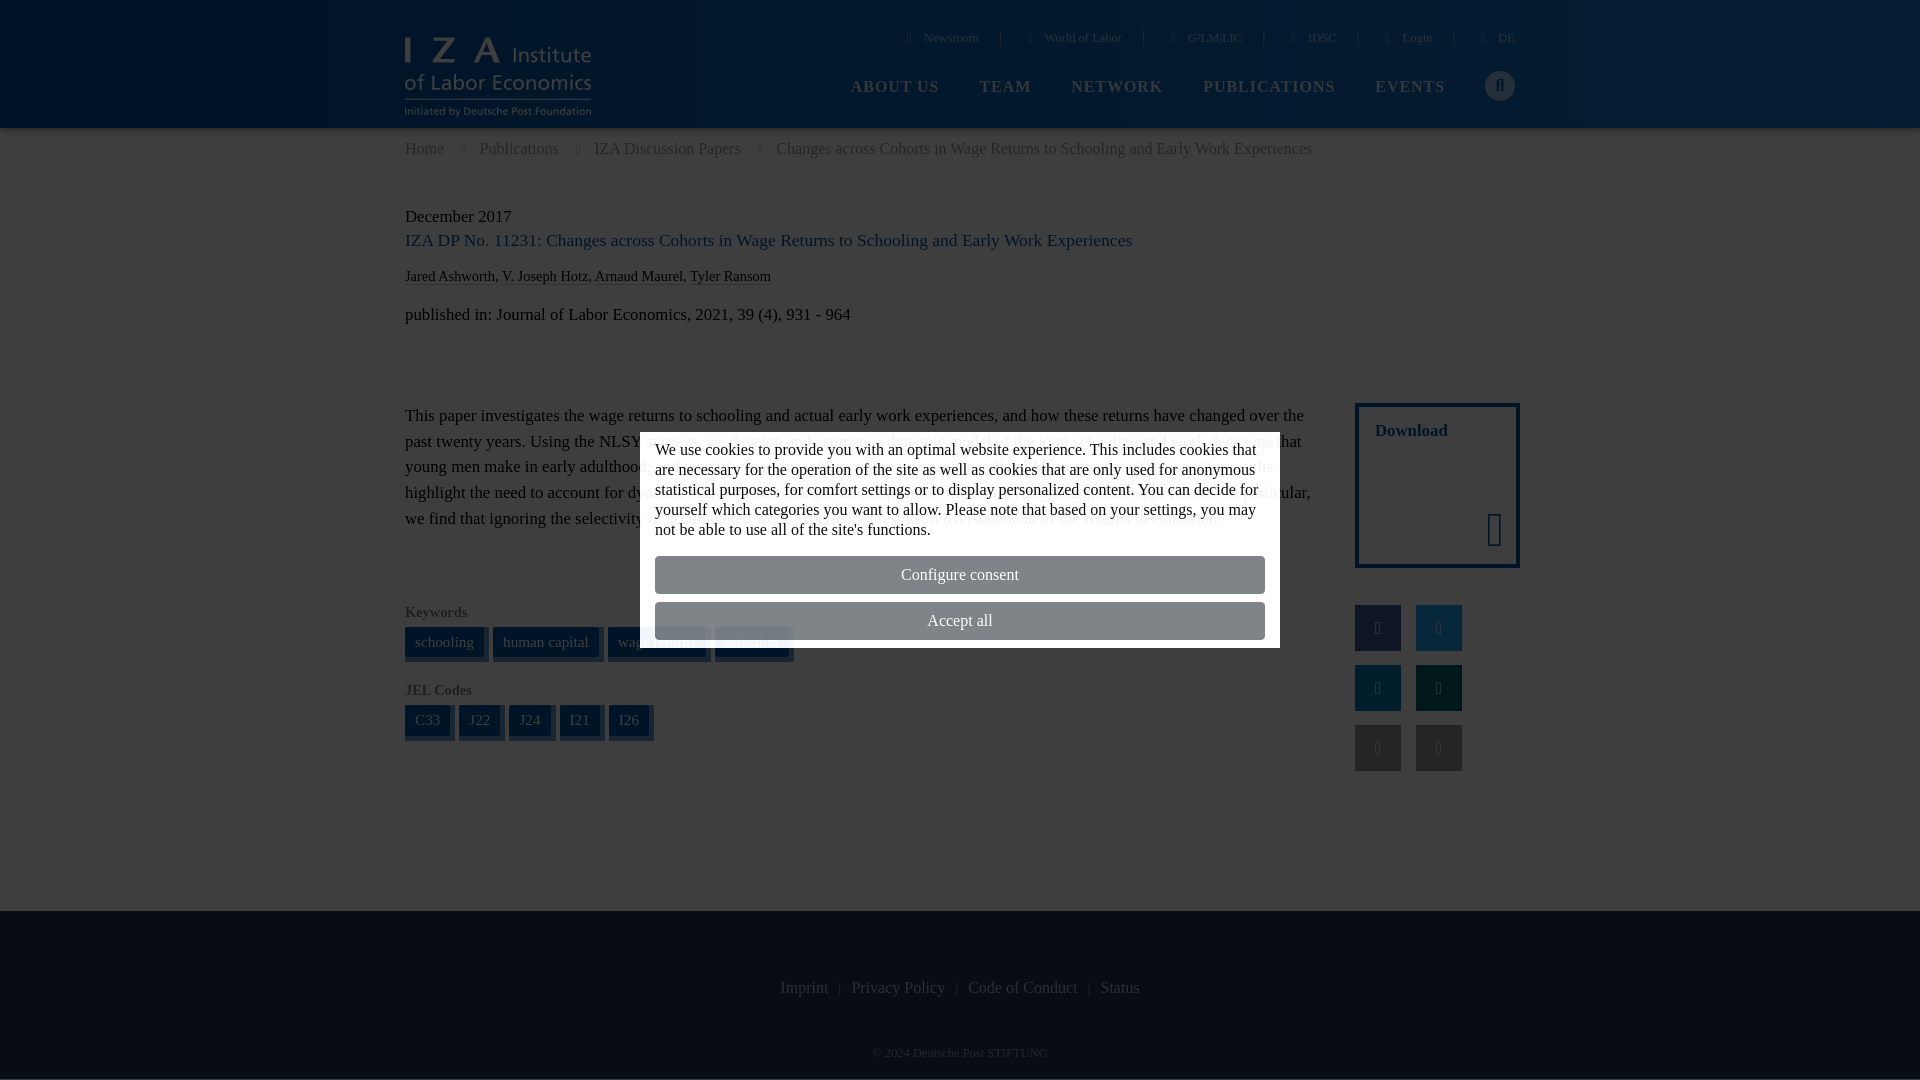 This screenshot has width=1920, height=1080. Describe the element at coordinates (1117, 87) in the screenshot. I see `NETWORK` at that location.